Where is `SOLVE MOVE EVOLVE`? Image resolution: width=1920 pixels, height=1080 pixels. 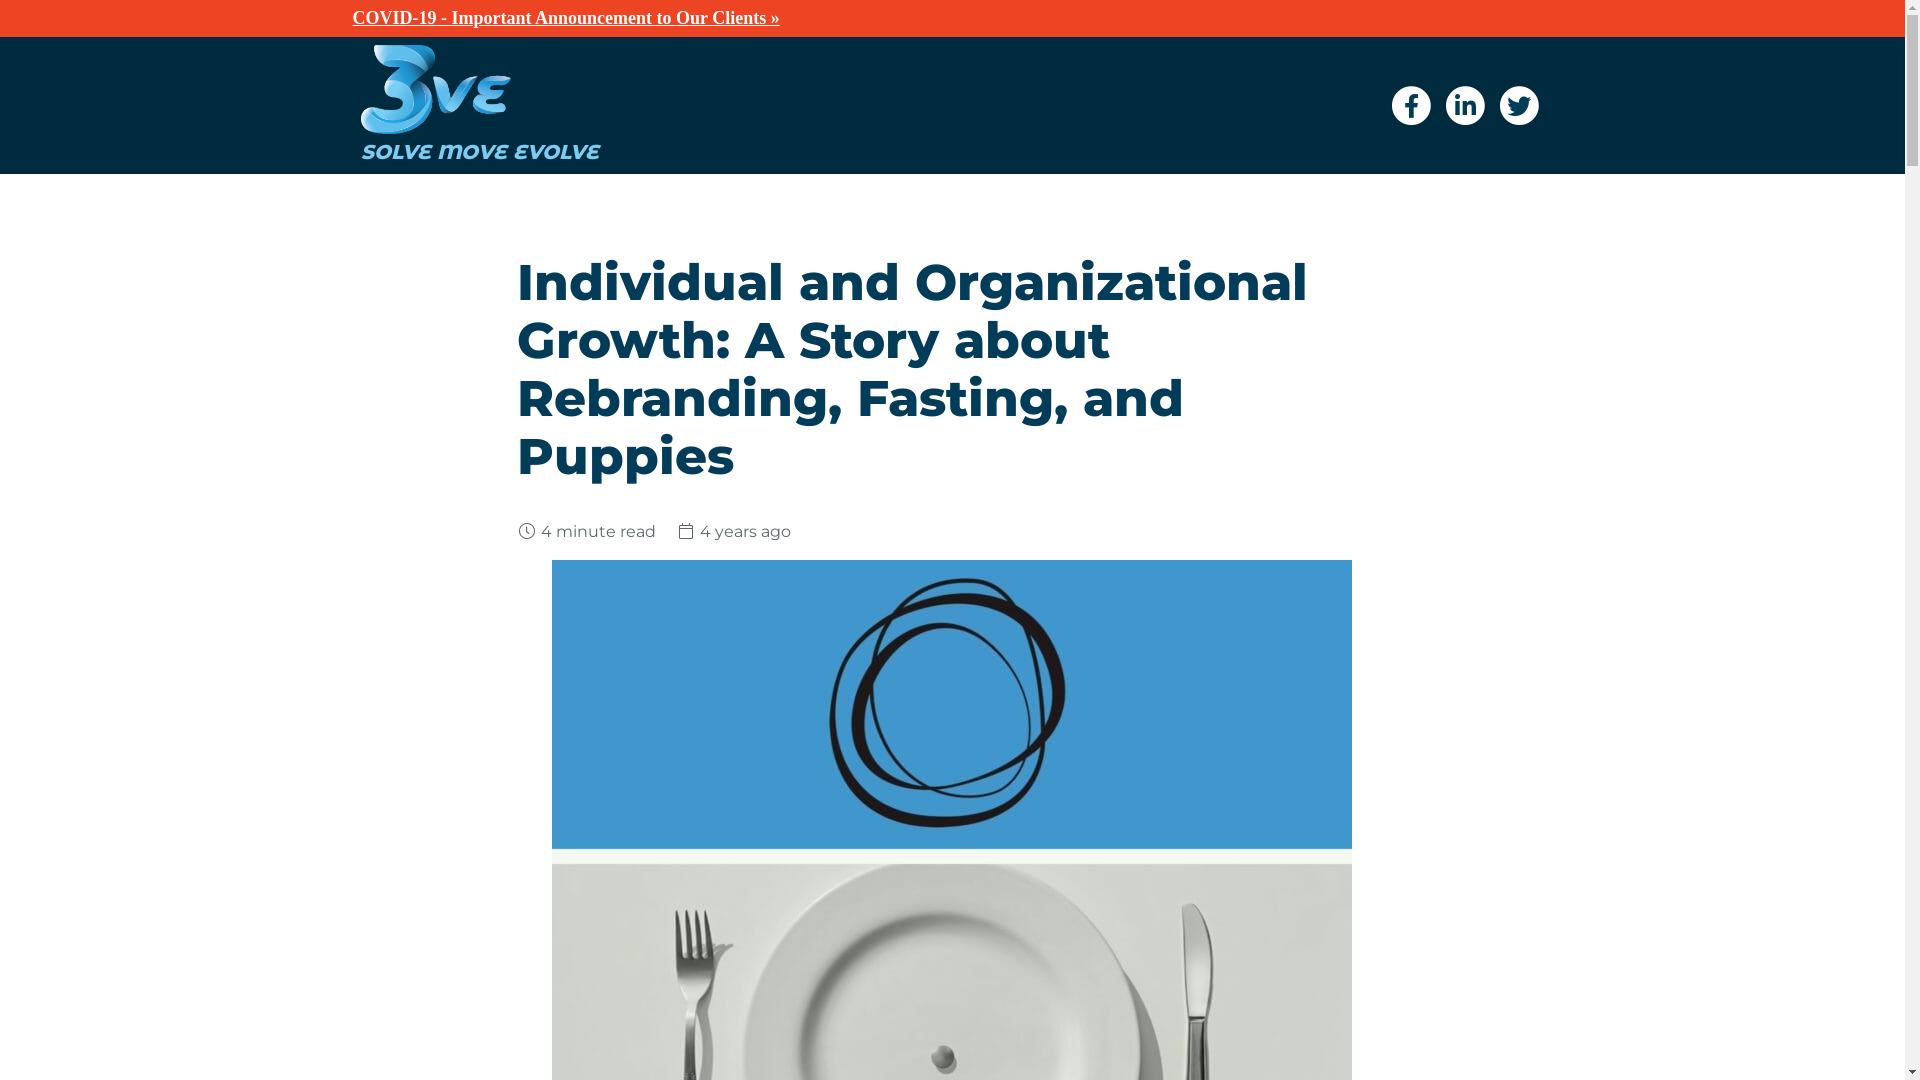
SOLVE MOVE EVOLVE is located at coordinates (553, 143).